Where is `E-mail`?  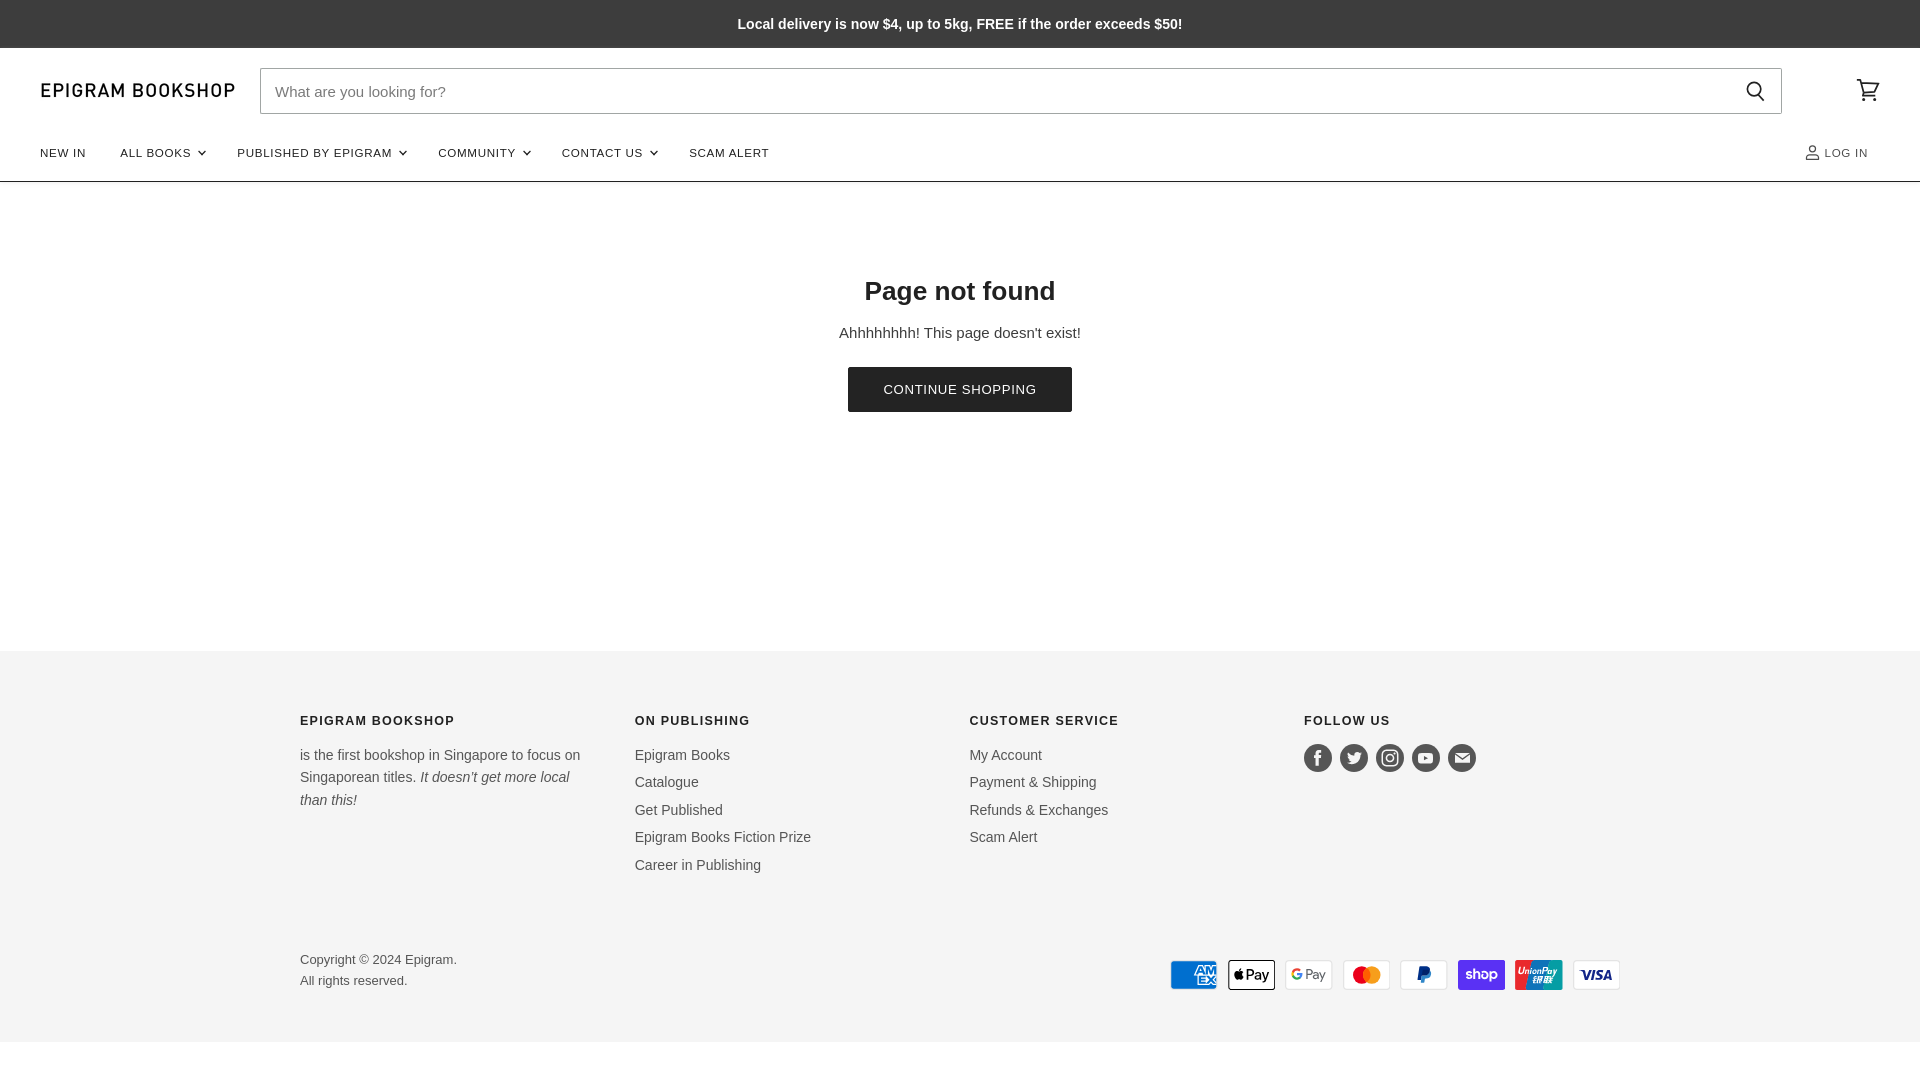
E-mail is located at coordinates (1462, 758).